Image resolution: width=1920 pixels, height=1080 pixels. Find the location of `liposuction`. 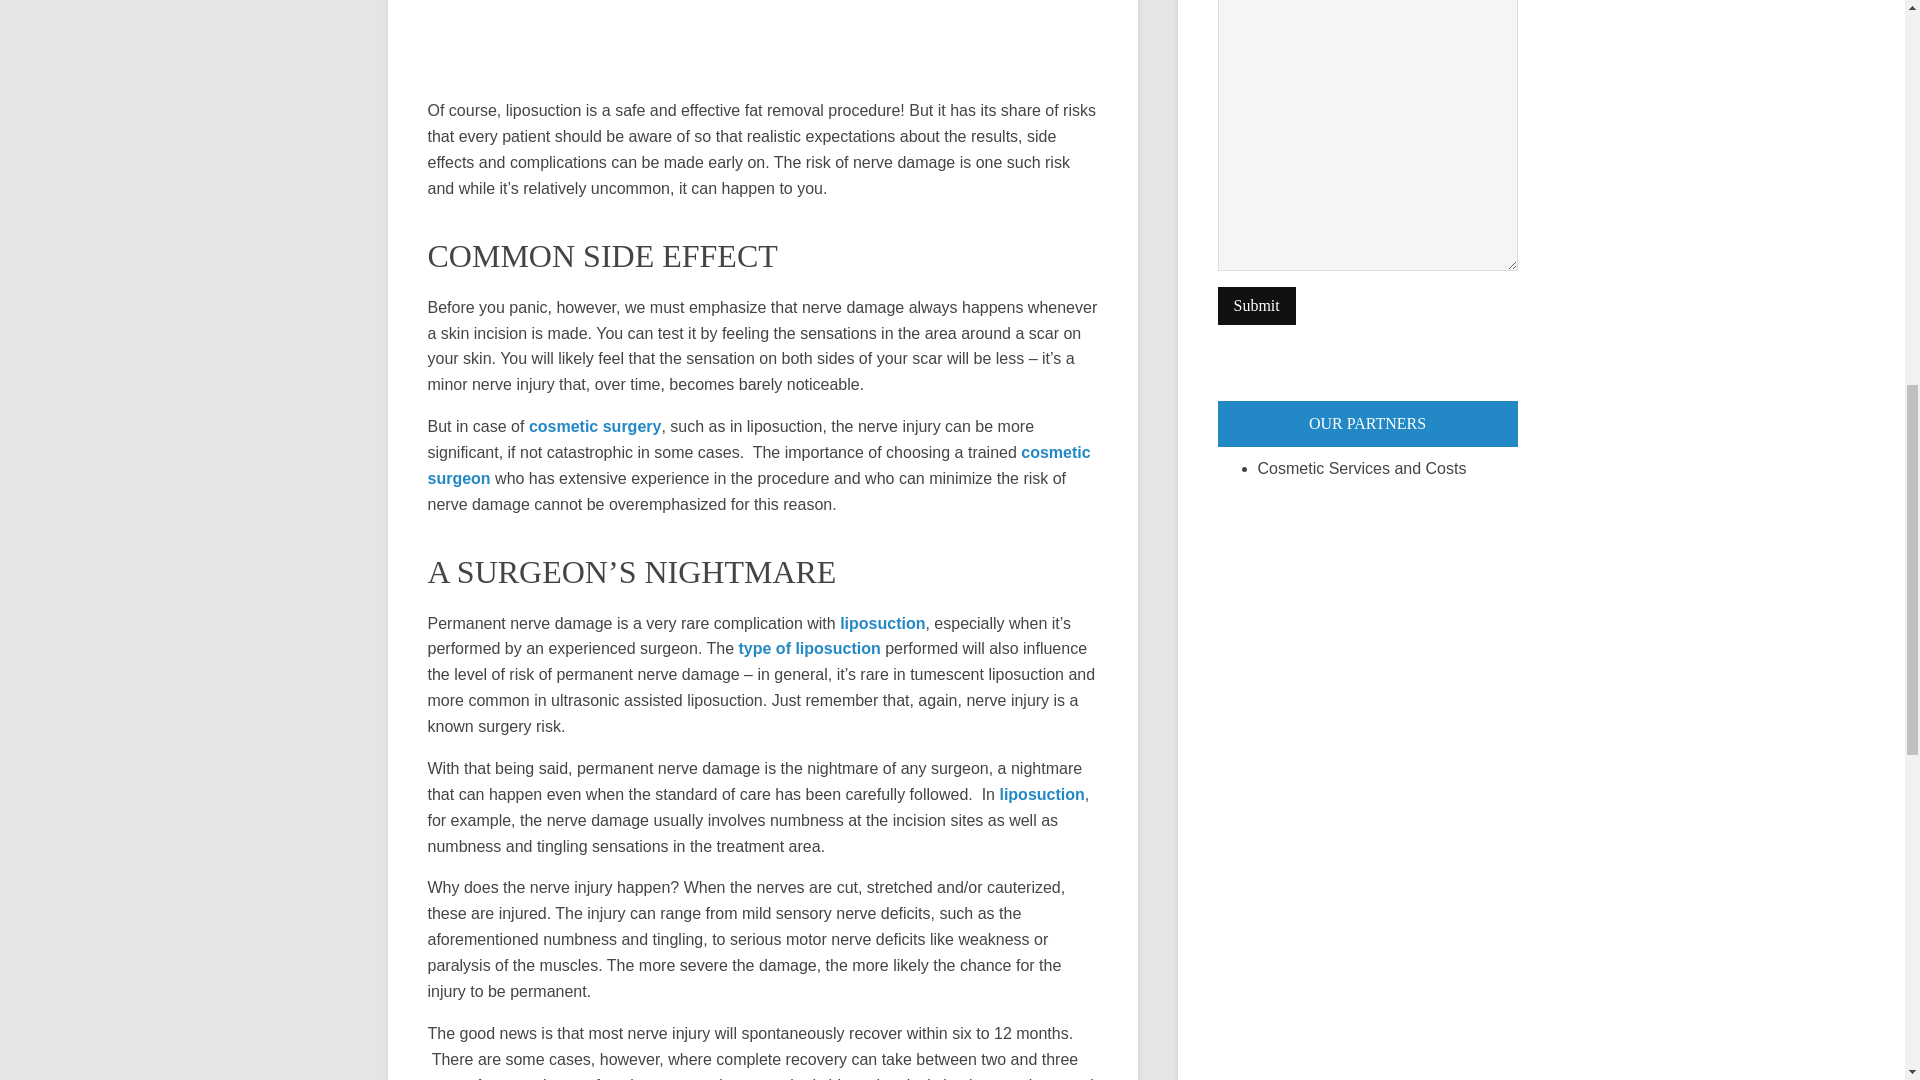

liposuction is located at coordinates (1041, 794).